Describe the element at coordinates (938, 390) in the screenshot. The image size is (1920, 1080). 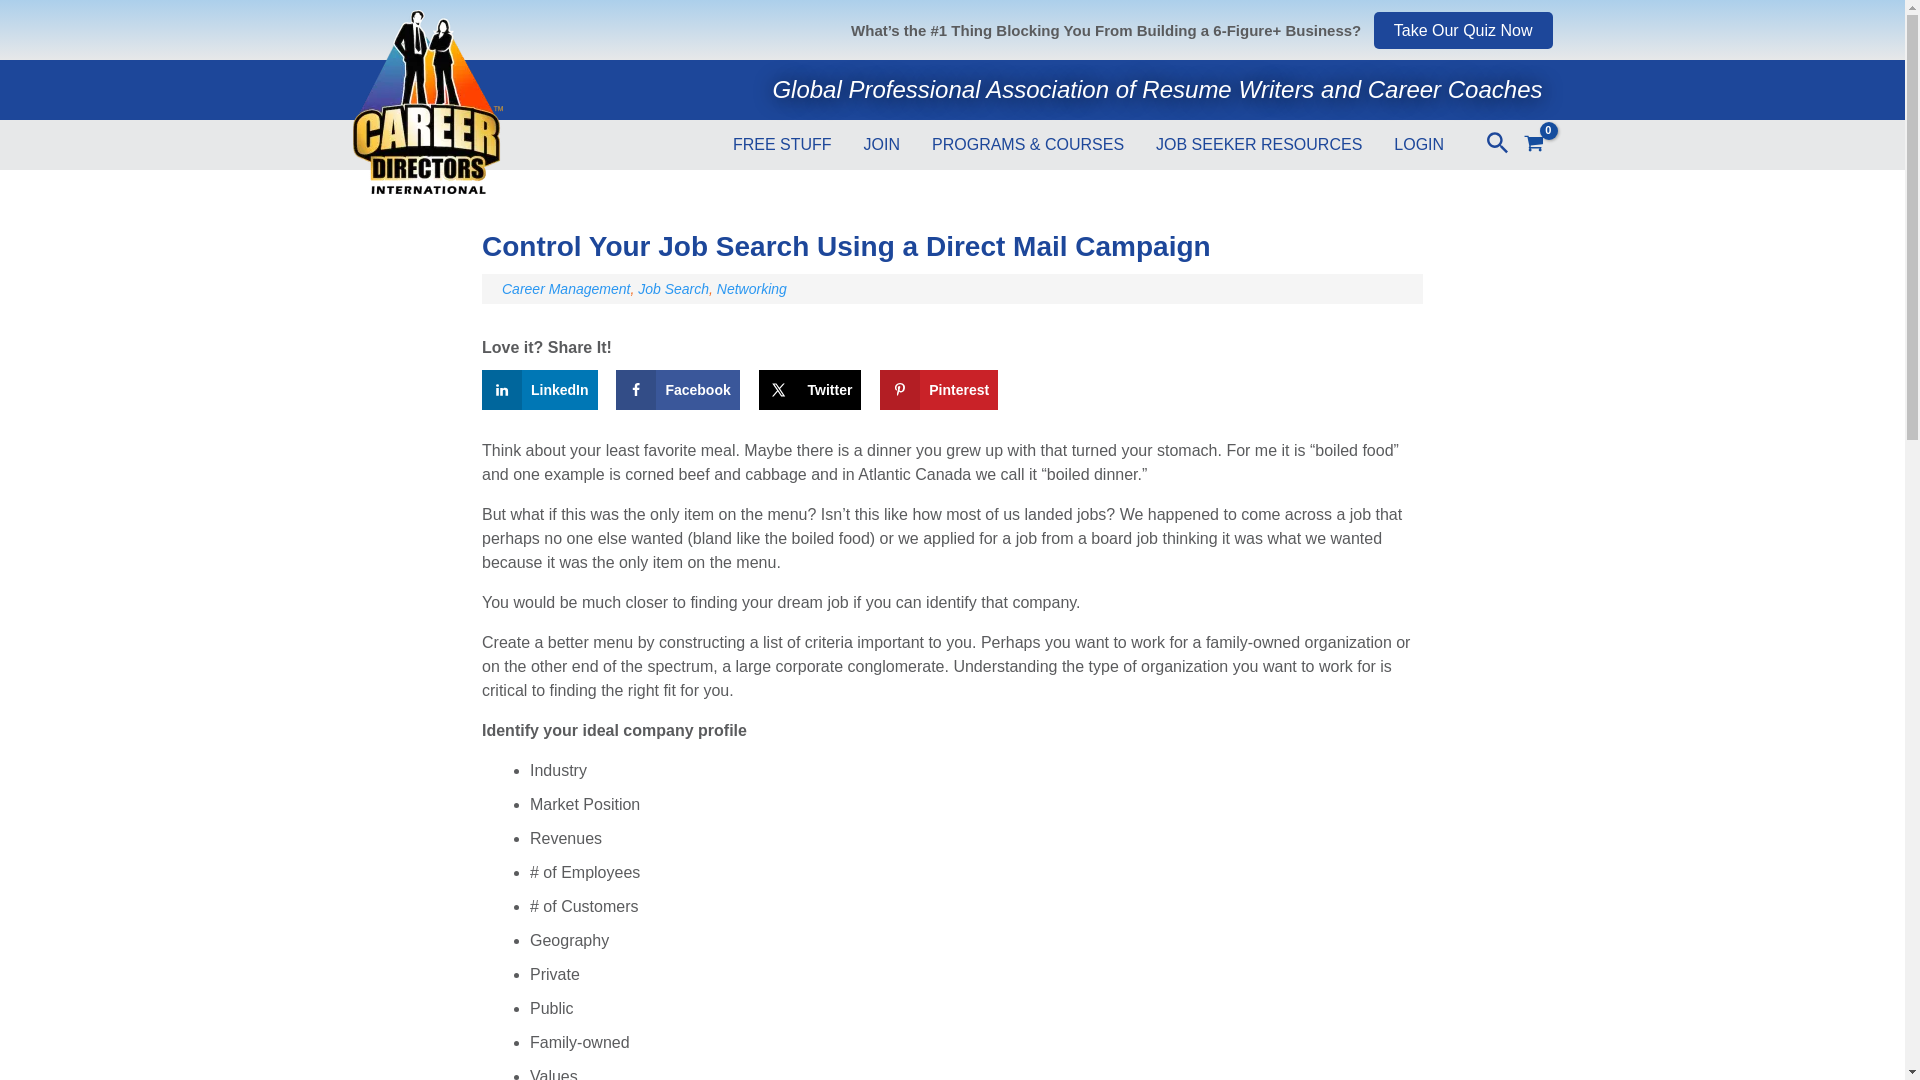
I see `Save to Pinterest` at that location.